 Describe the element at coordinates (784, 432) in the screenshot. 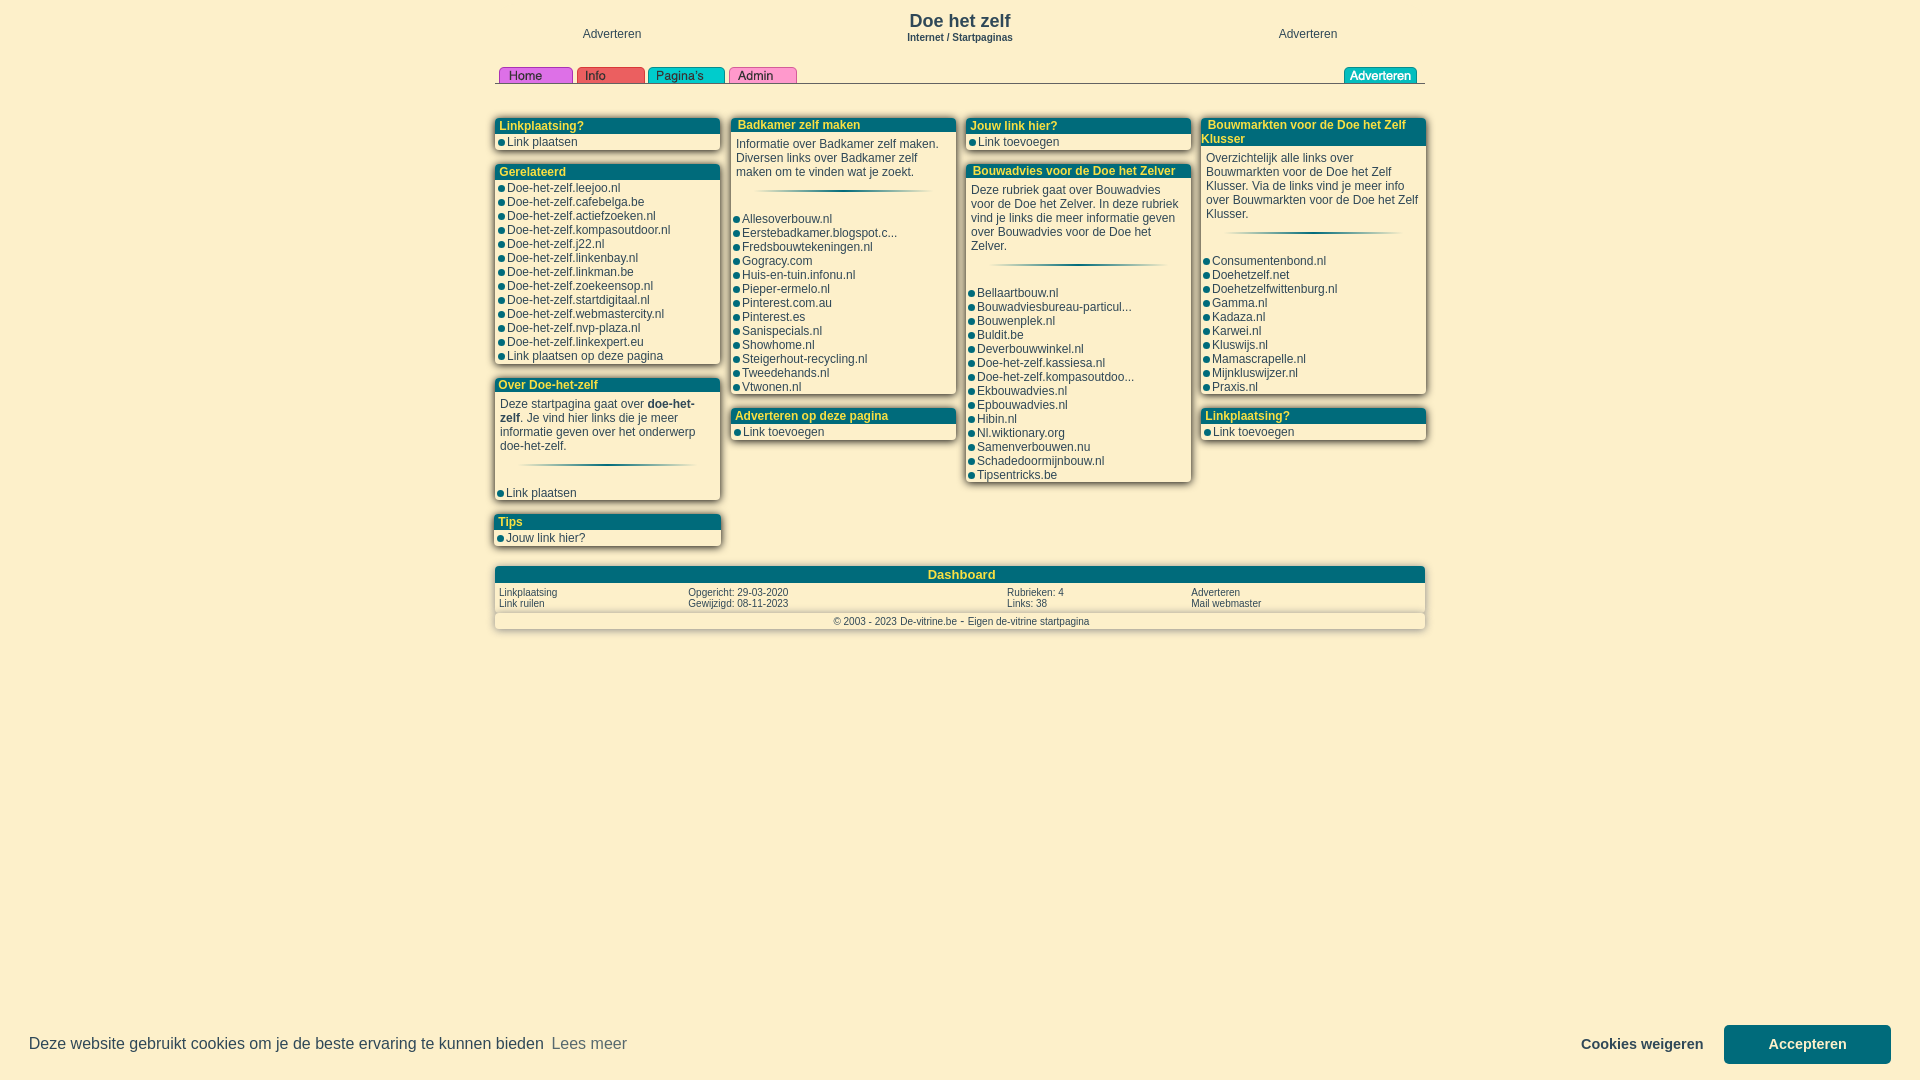

I see `Link toevoegen` at that location.